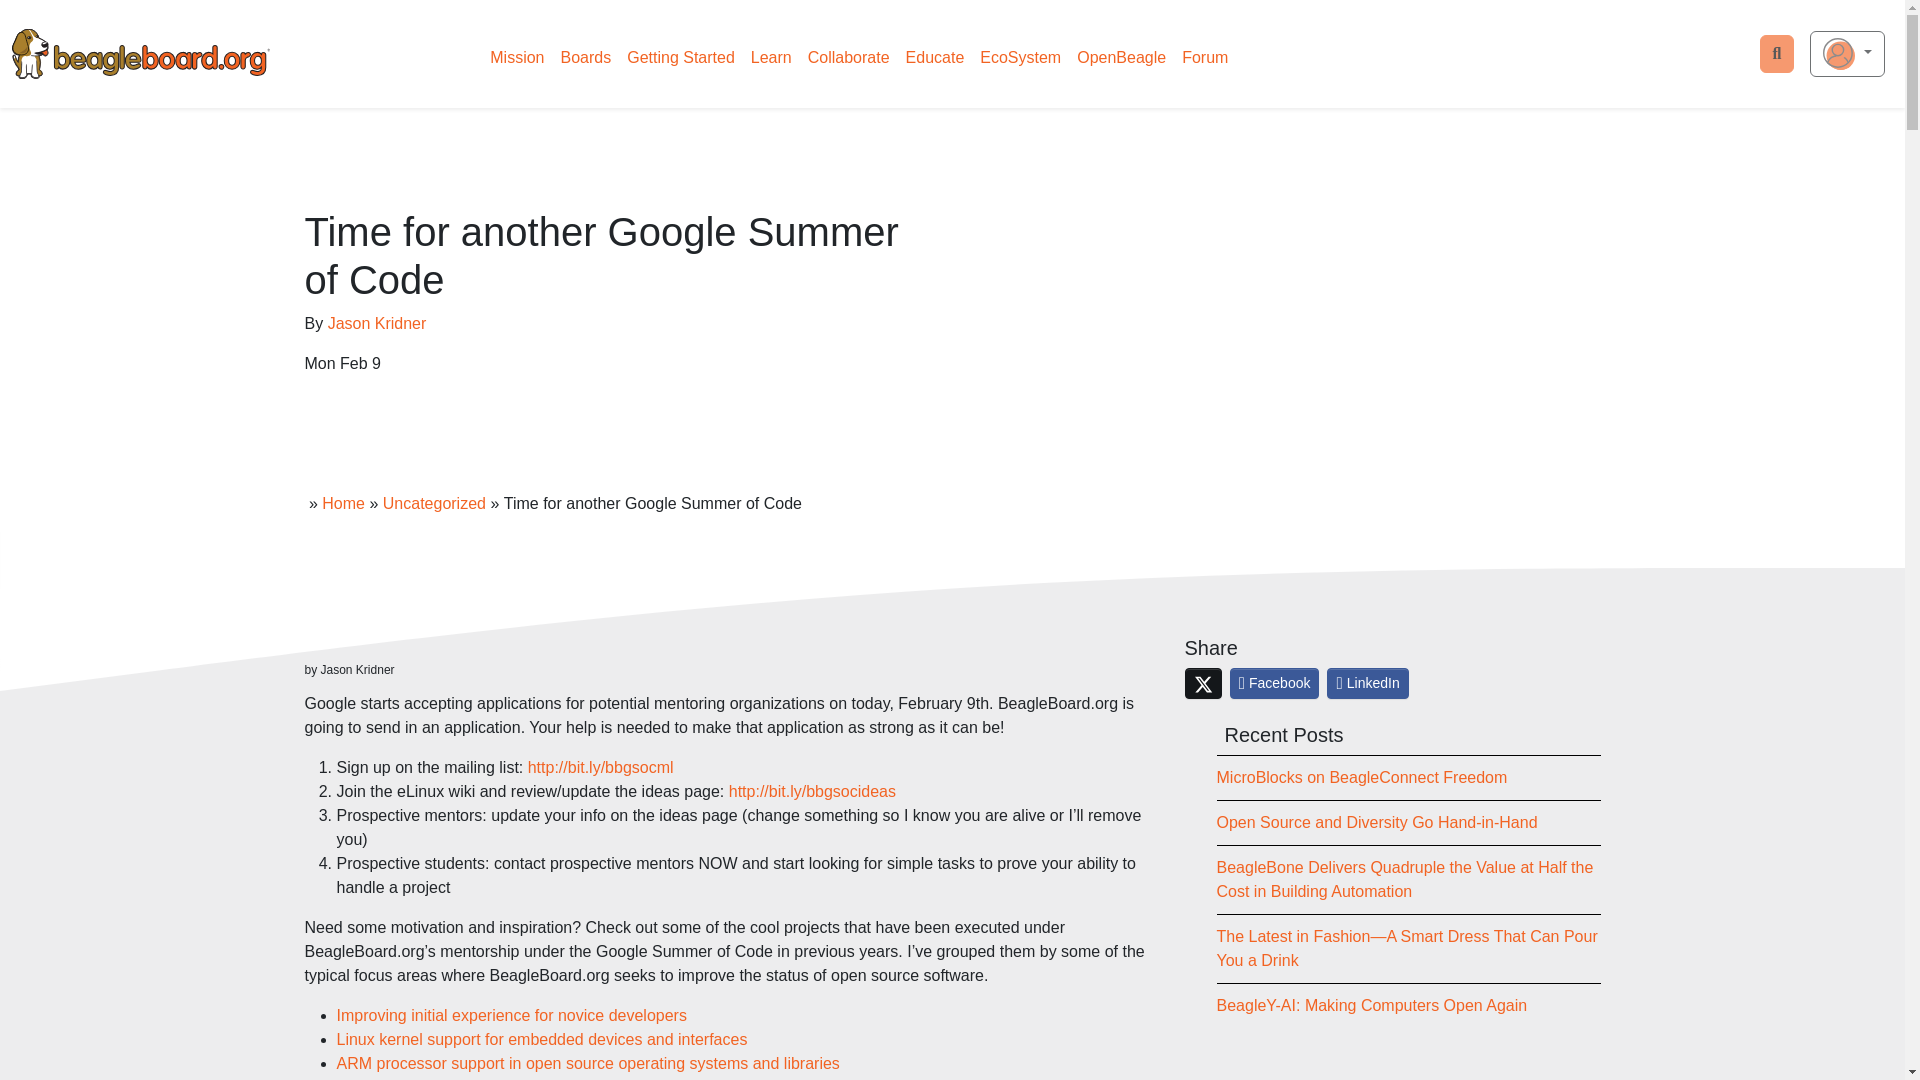 The height and width of the screenshot is (1080, 1920). I want to click on Boards, so click(585, 57).